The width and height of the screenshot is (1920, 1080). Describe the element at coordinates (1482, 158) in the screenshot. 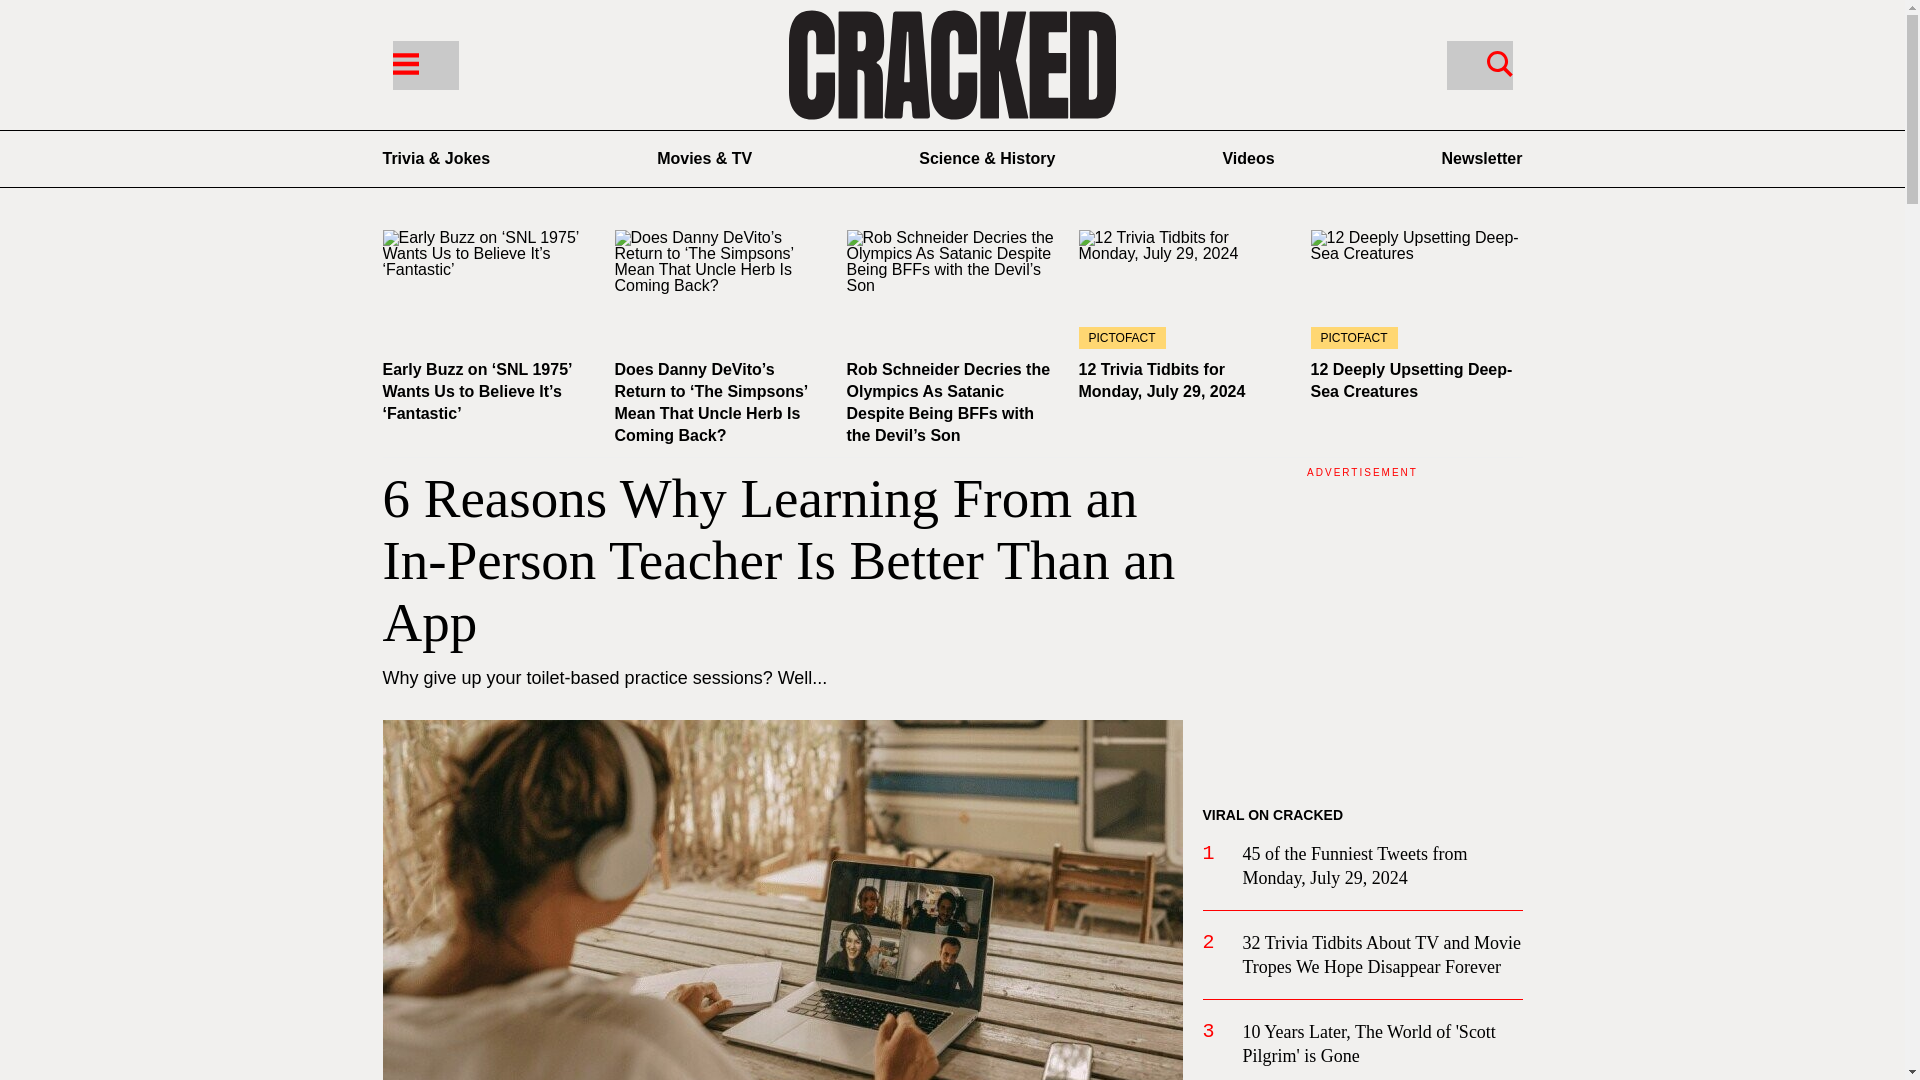

I see `Newsletter` at that location.